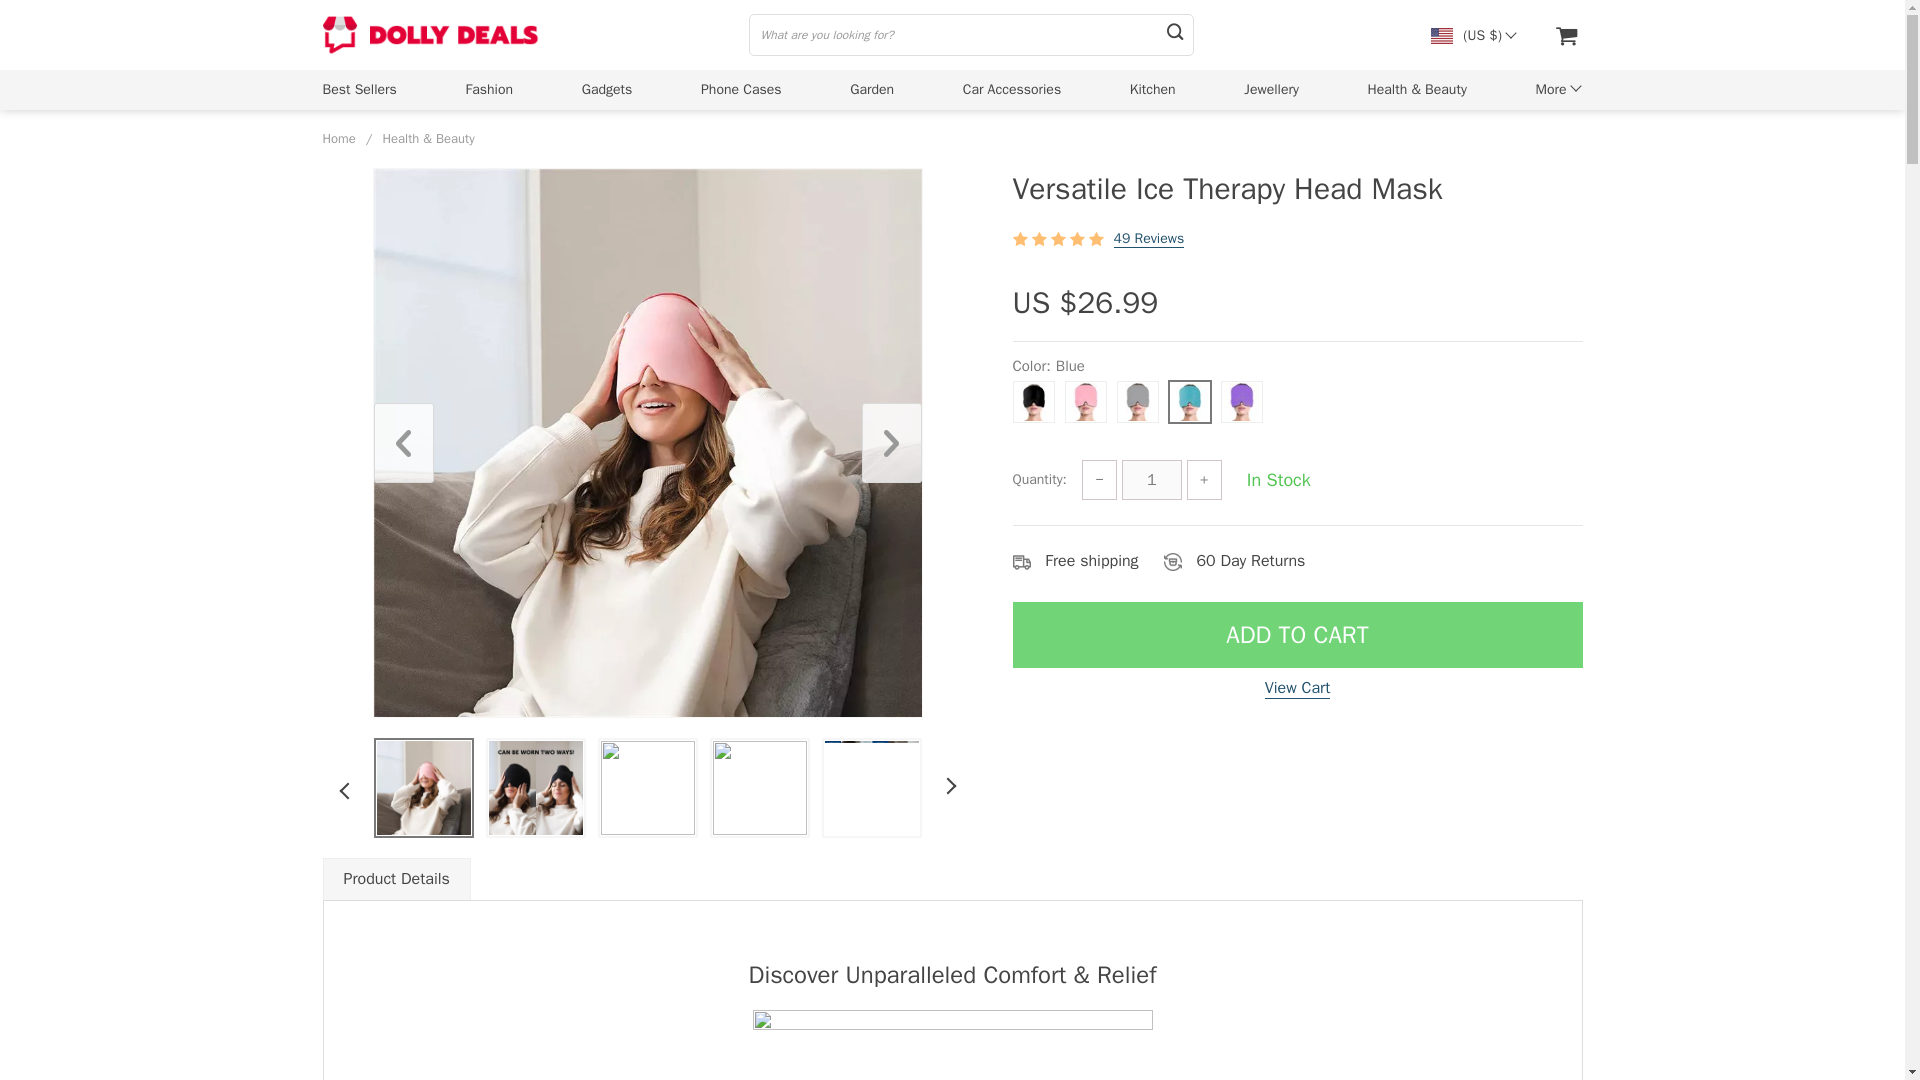 The image size is (1920, 1080). I want to click on Kitchen, so click(1152, 89).